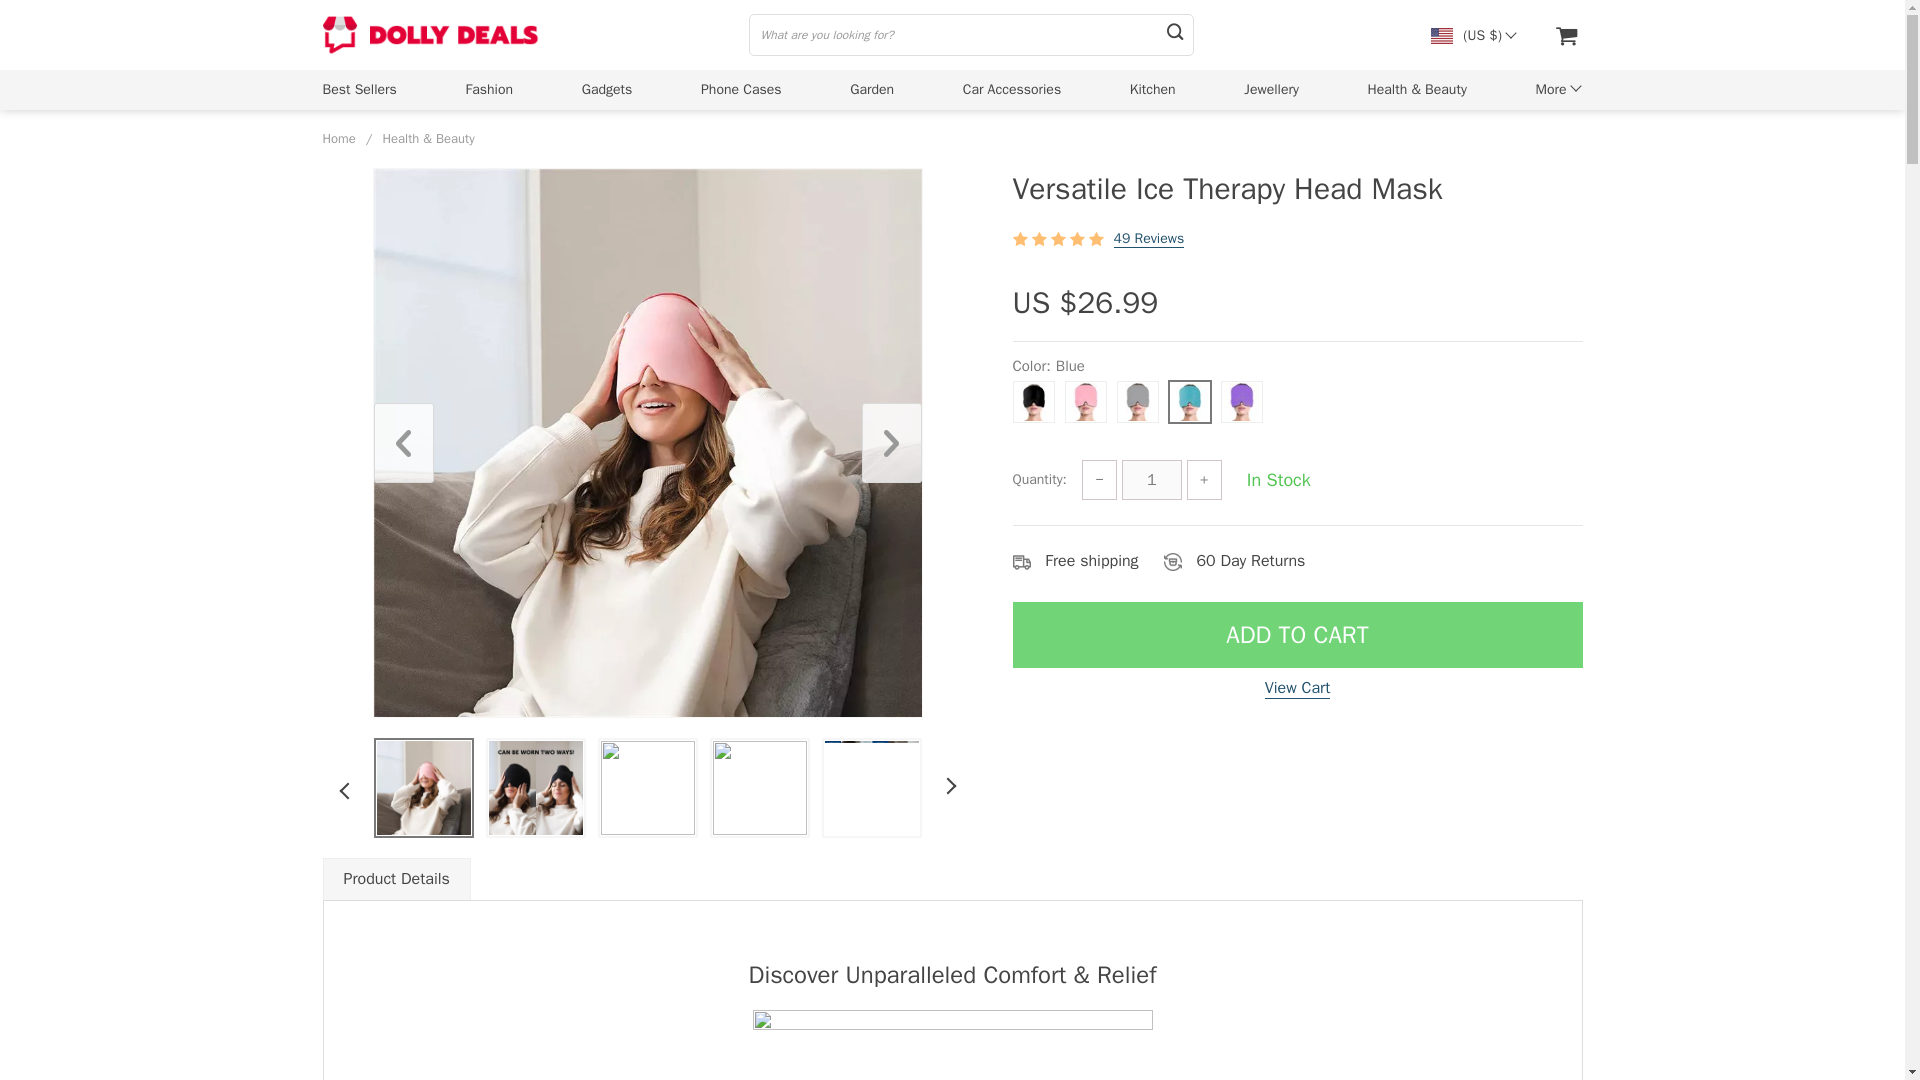 The image size is (1920, 1080). I want to click on Kitchen, so click(1152, 89).